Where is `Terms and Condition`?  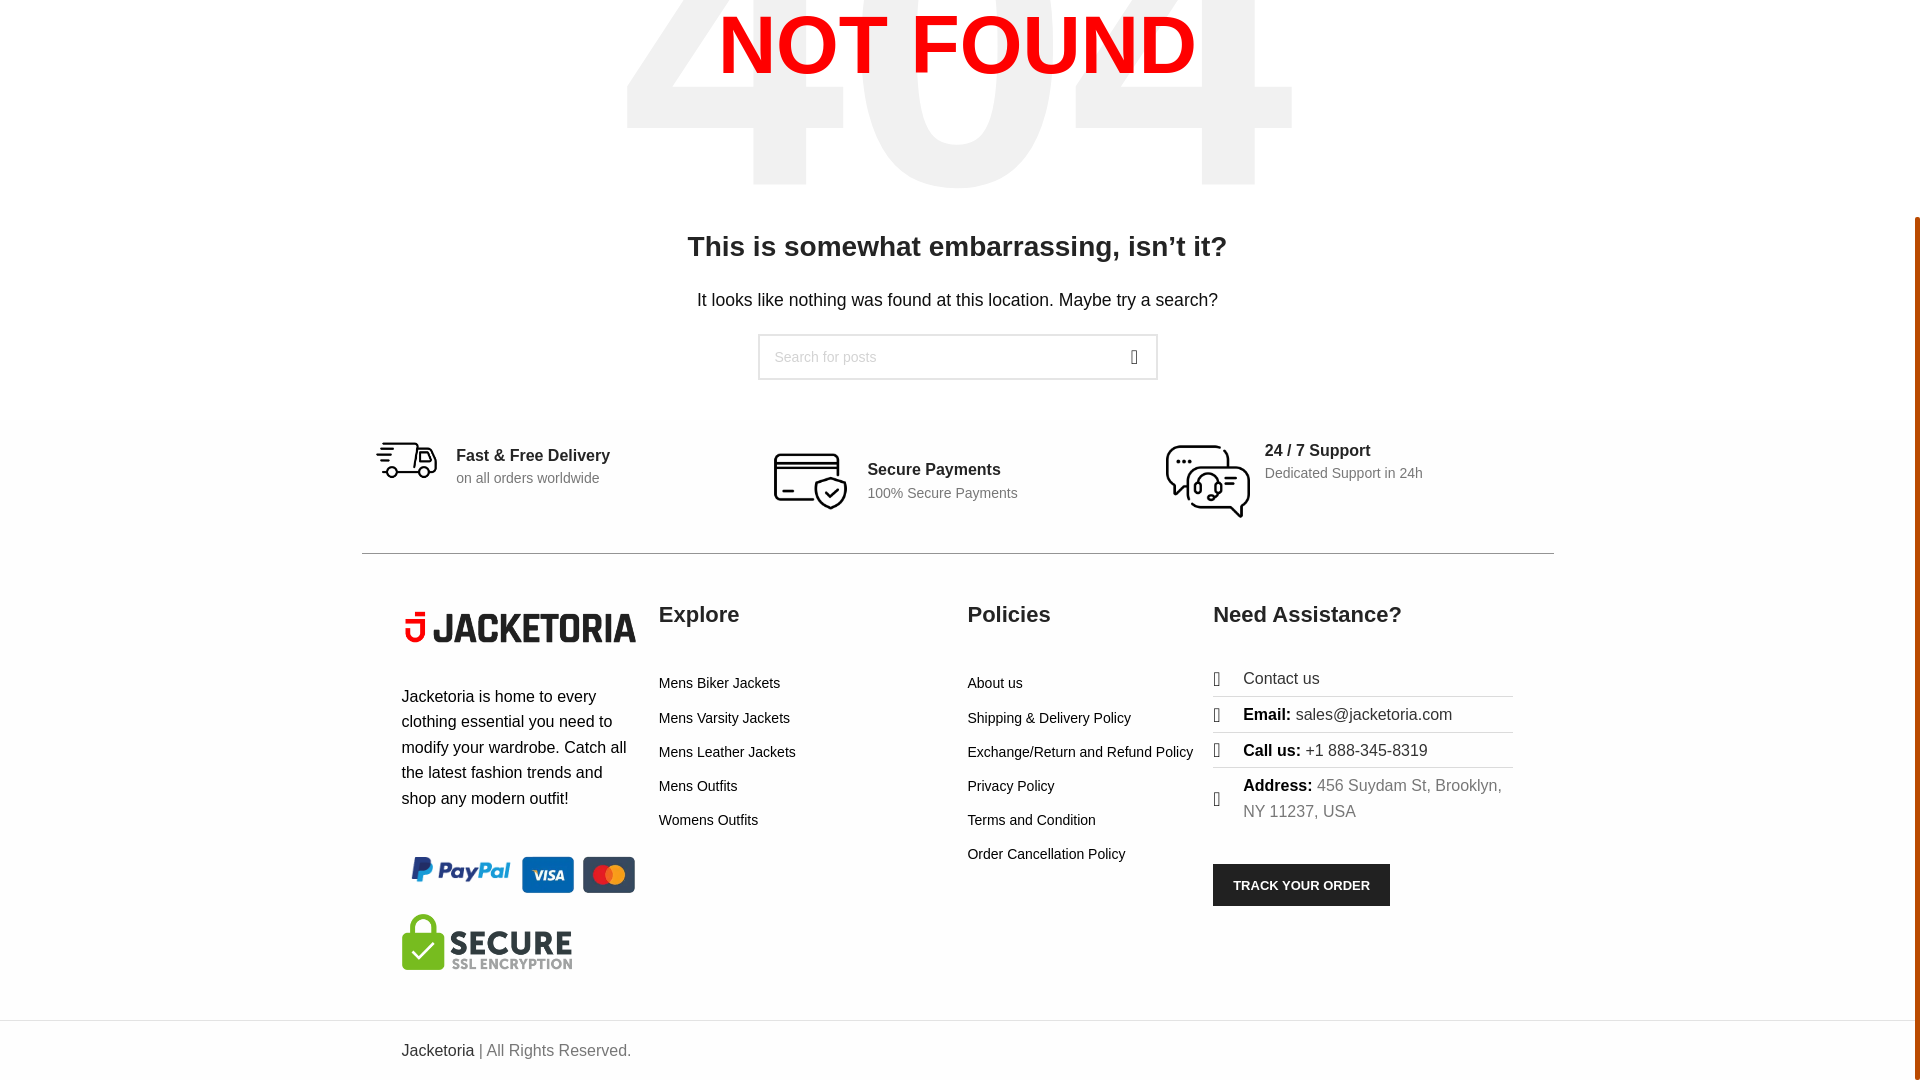 Terms and Condition is located at coordinates (1080, 820).